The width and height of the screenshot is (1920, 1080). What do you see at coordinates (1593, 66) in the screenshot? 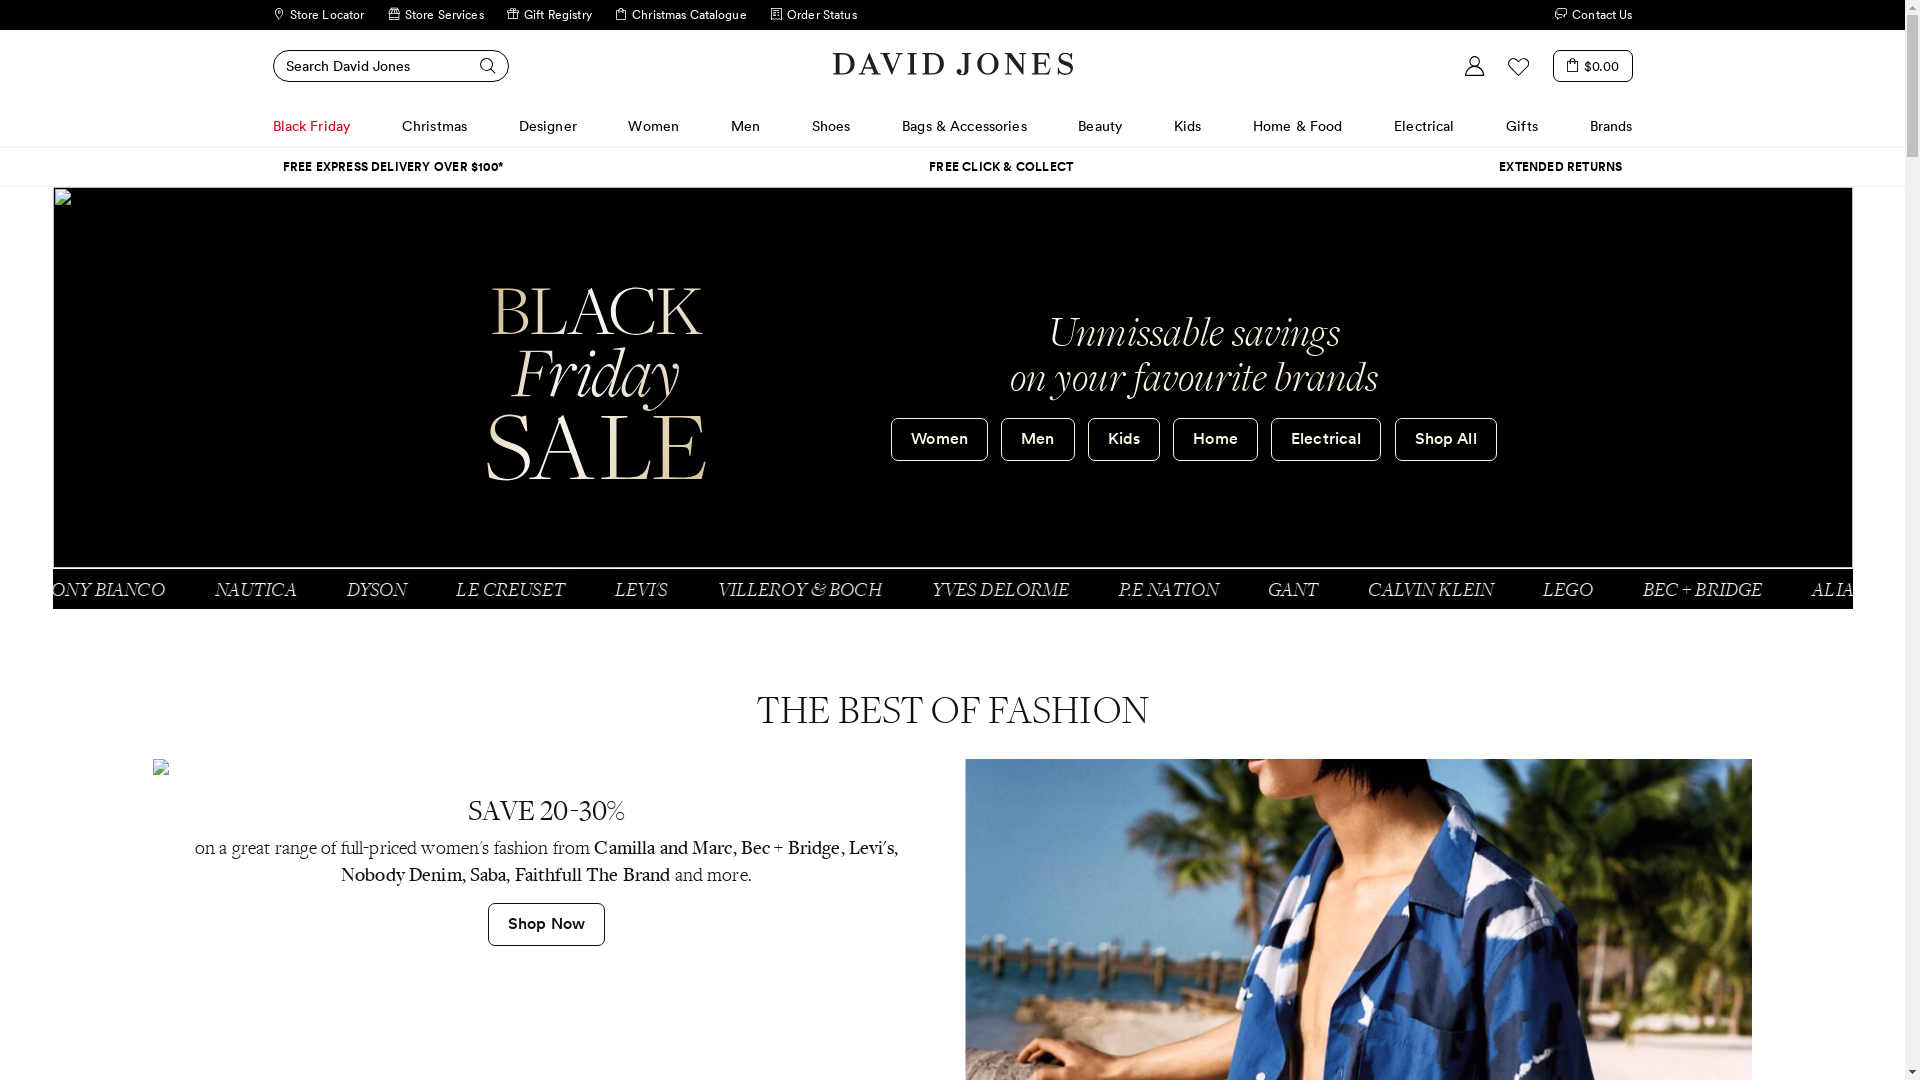
I see `$0.00` at bounding box center [1593, 66].